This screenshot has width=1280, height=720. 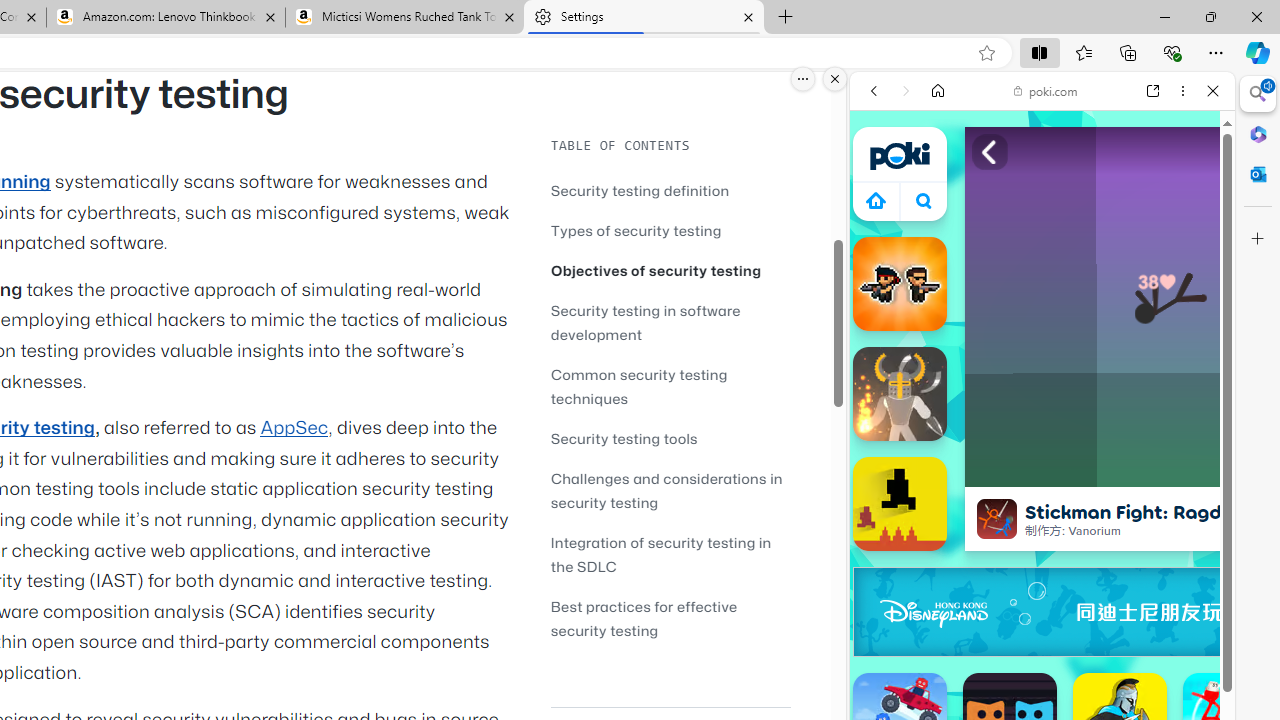 I want to click on Search Filter, Search Tools, so click(x=1093, y=228).